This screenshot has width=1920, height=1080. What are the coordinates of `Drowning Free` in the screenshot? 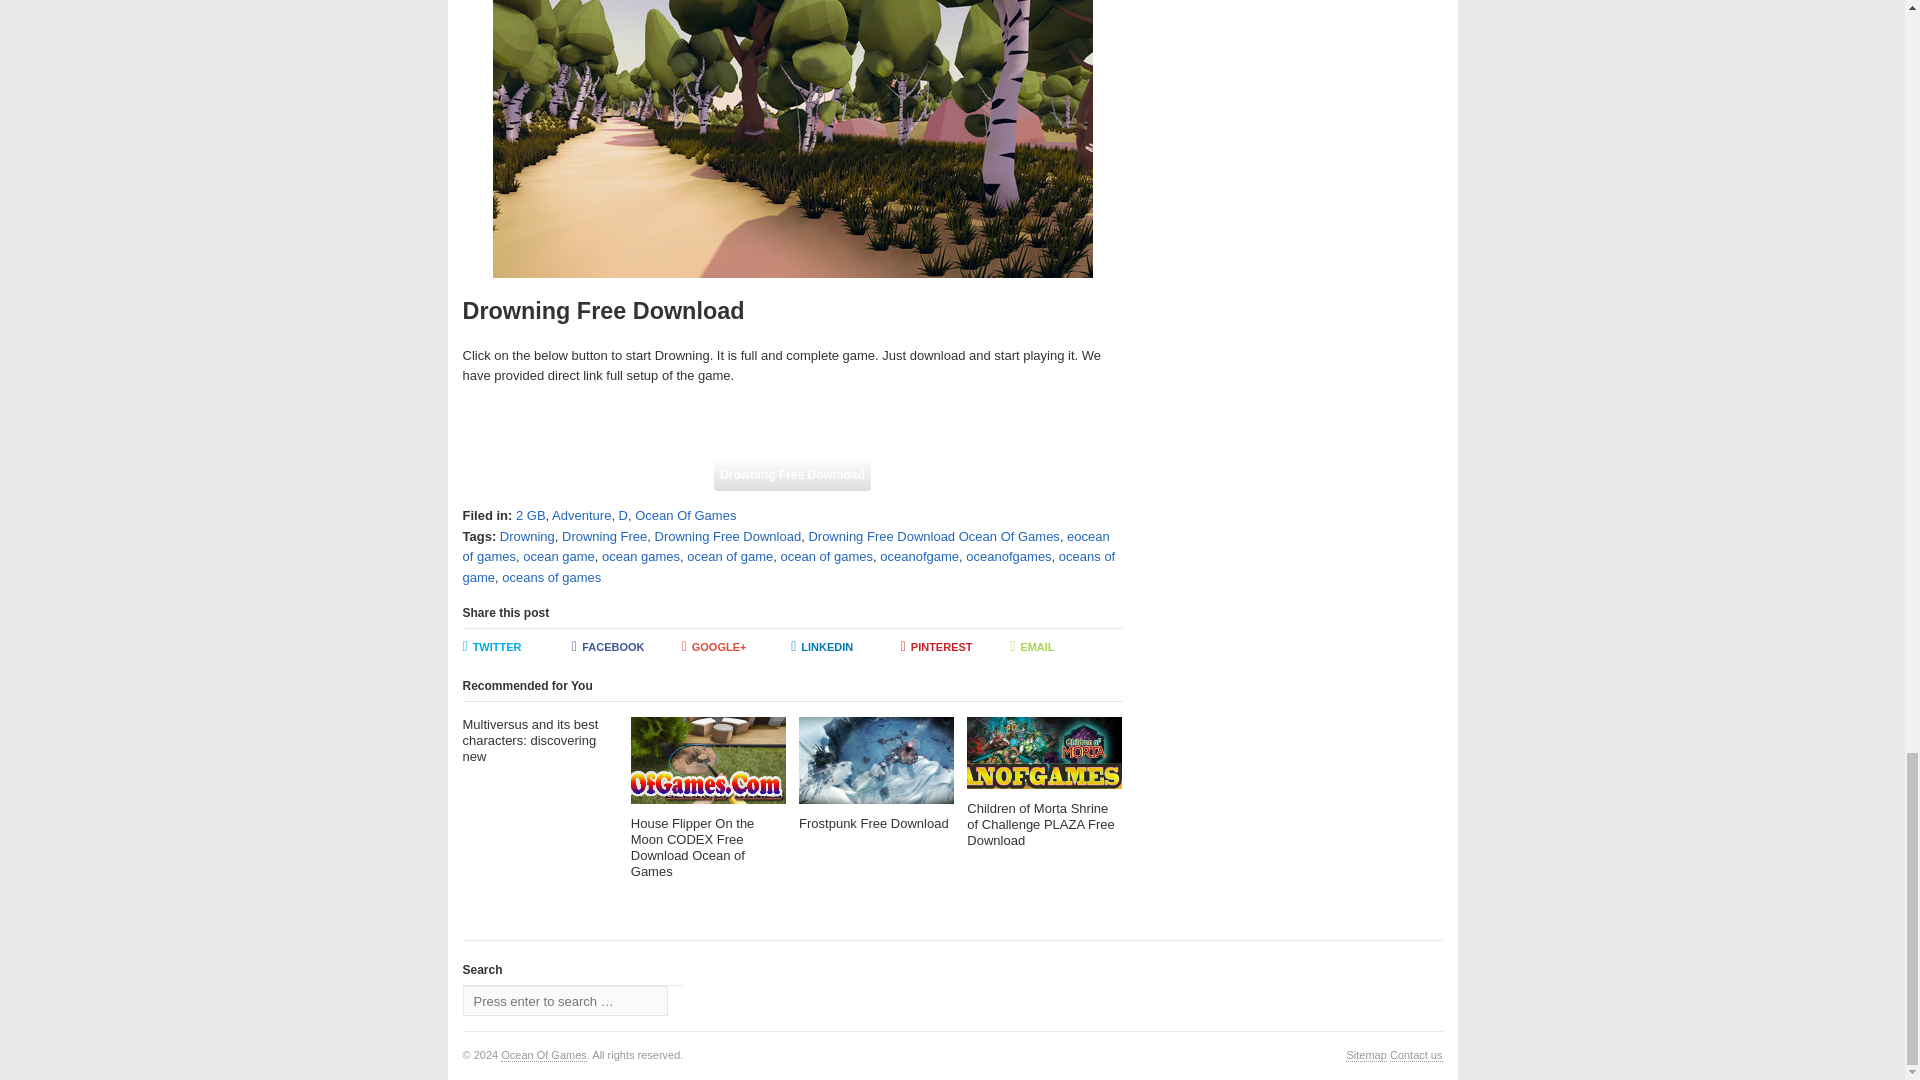 It's located at (604, 536).